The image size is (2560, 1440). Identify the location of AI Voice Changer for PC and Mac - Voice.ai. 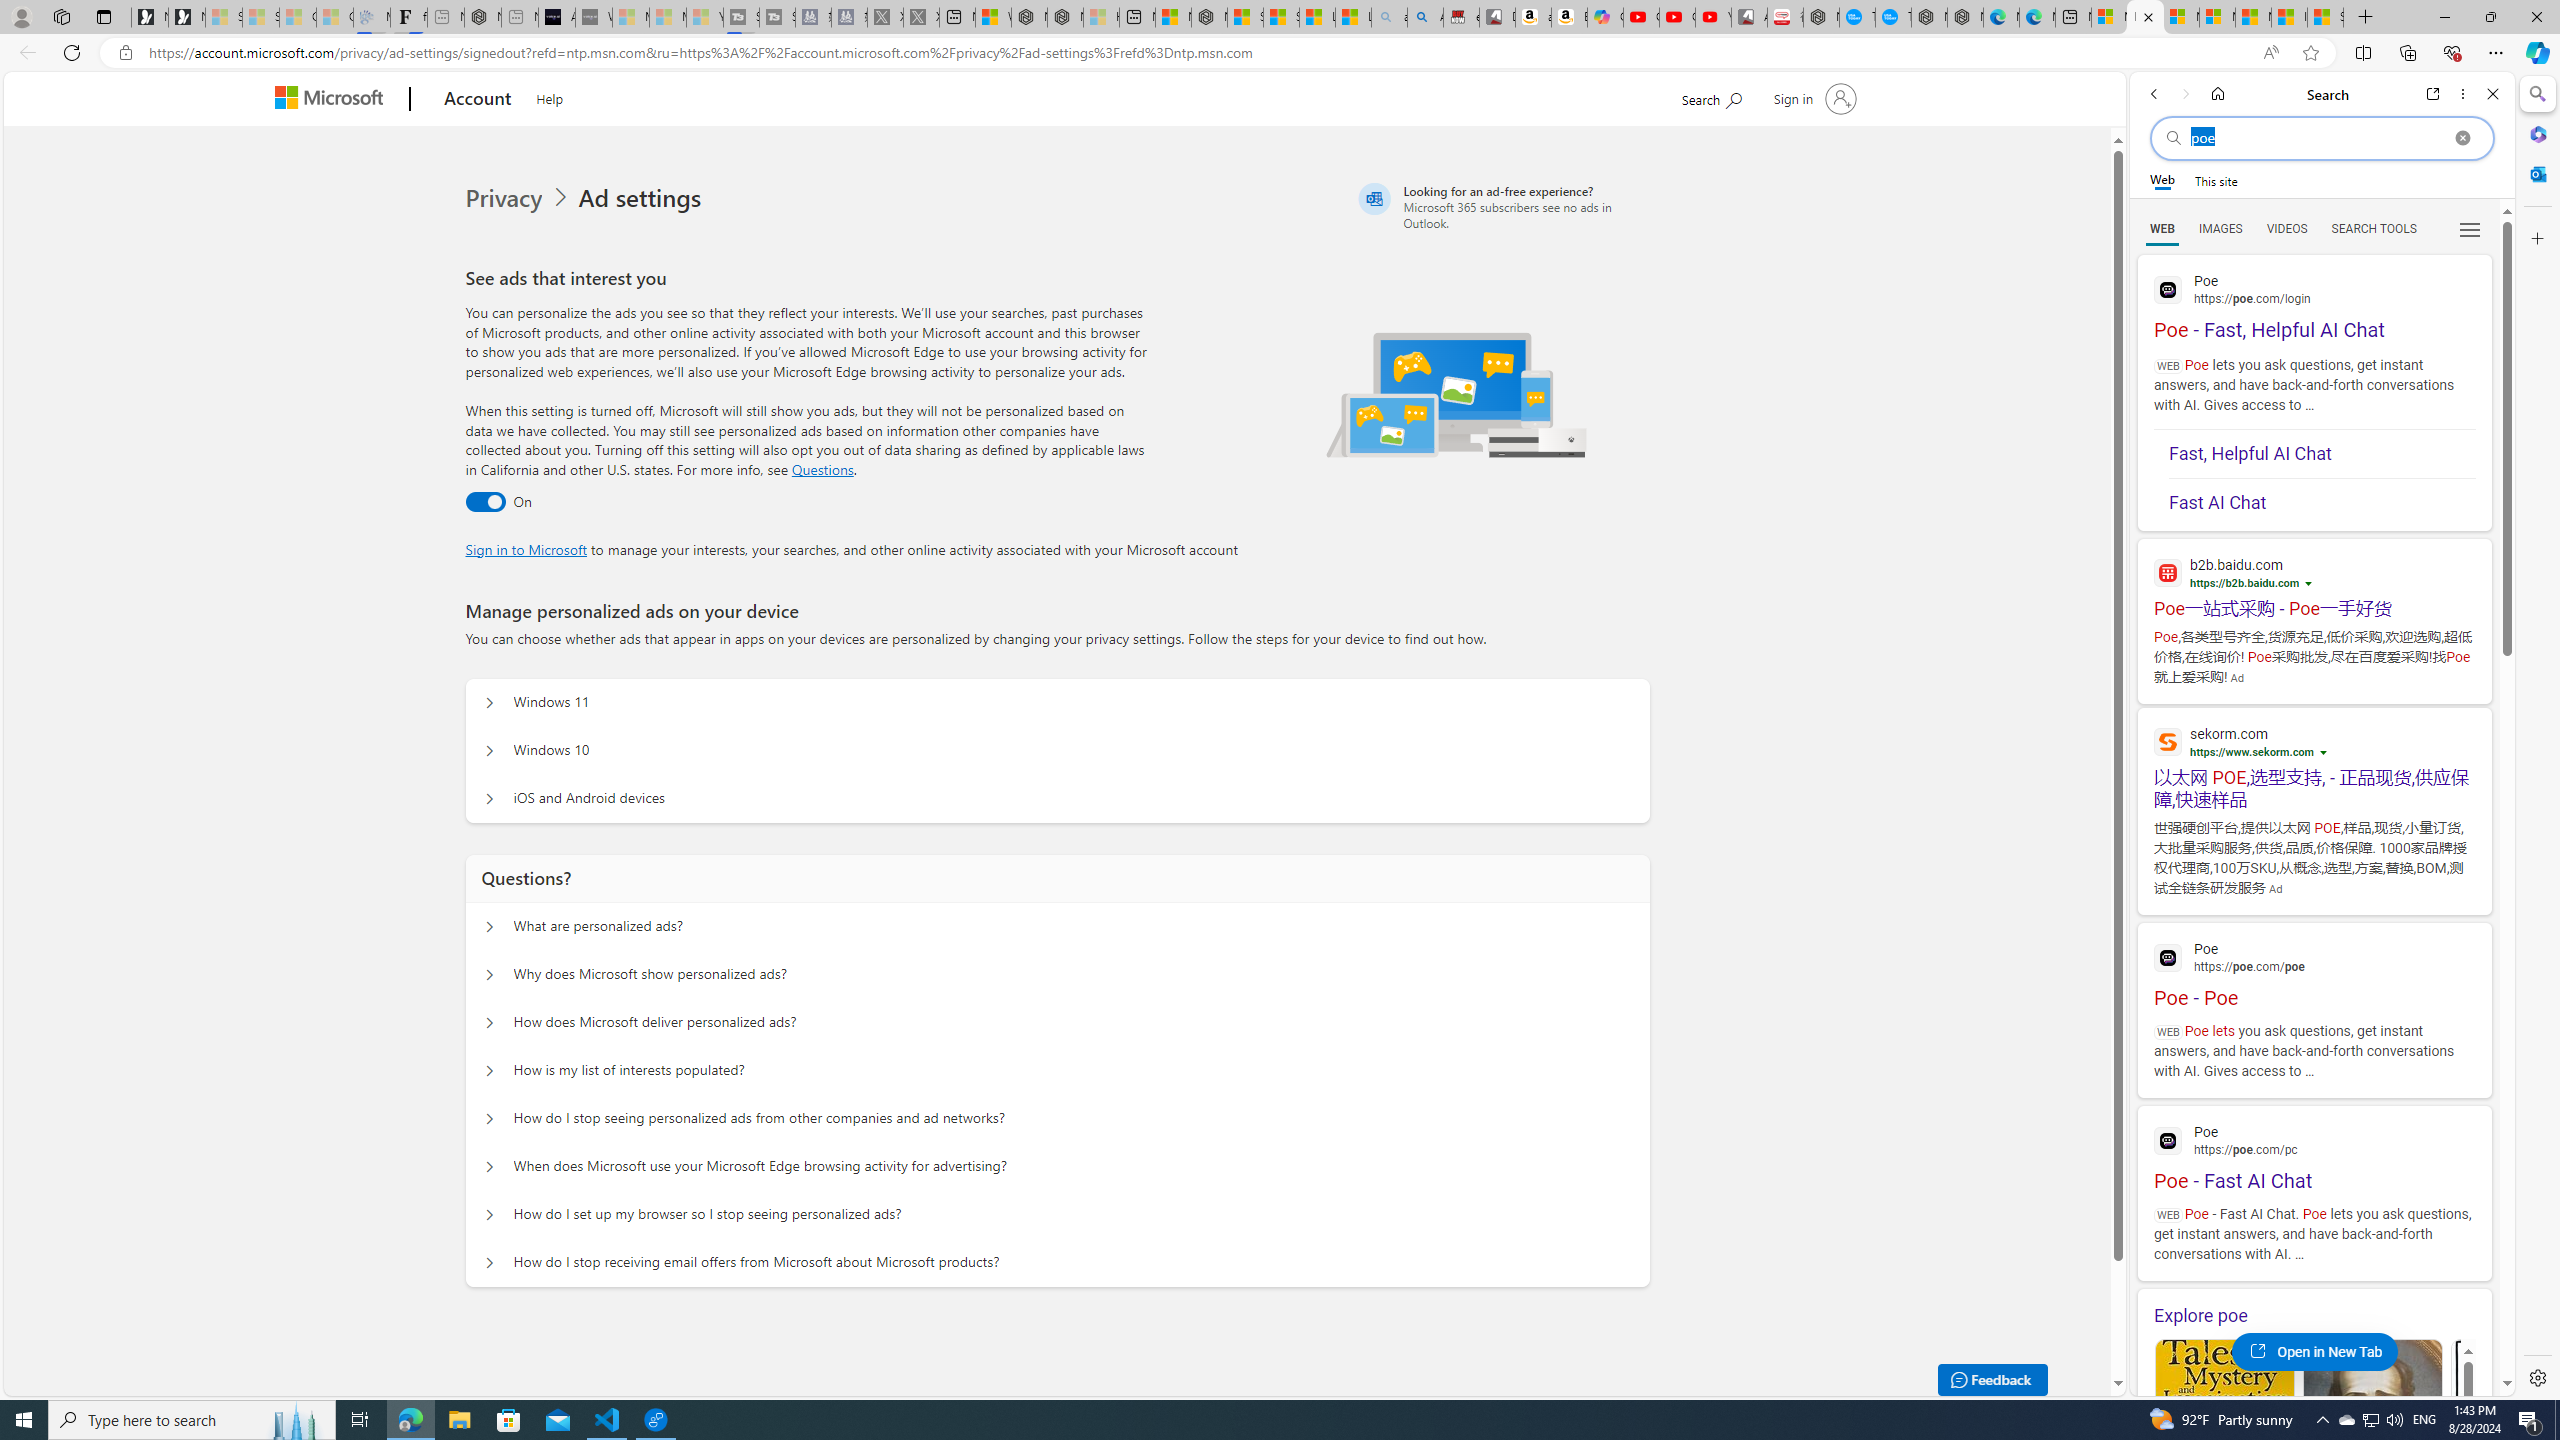
(556, 17).